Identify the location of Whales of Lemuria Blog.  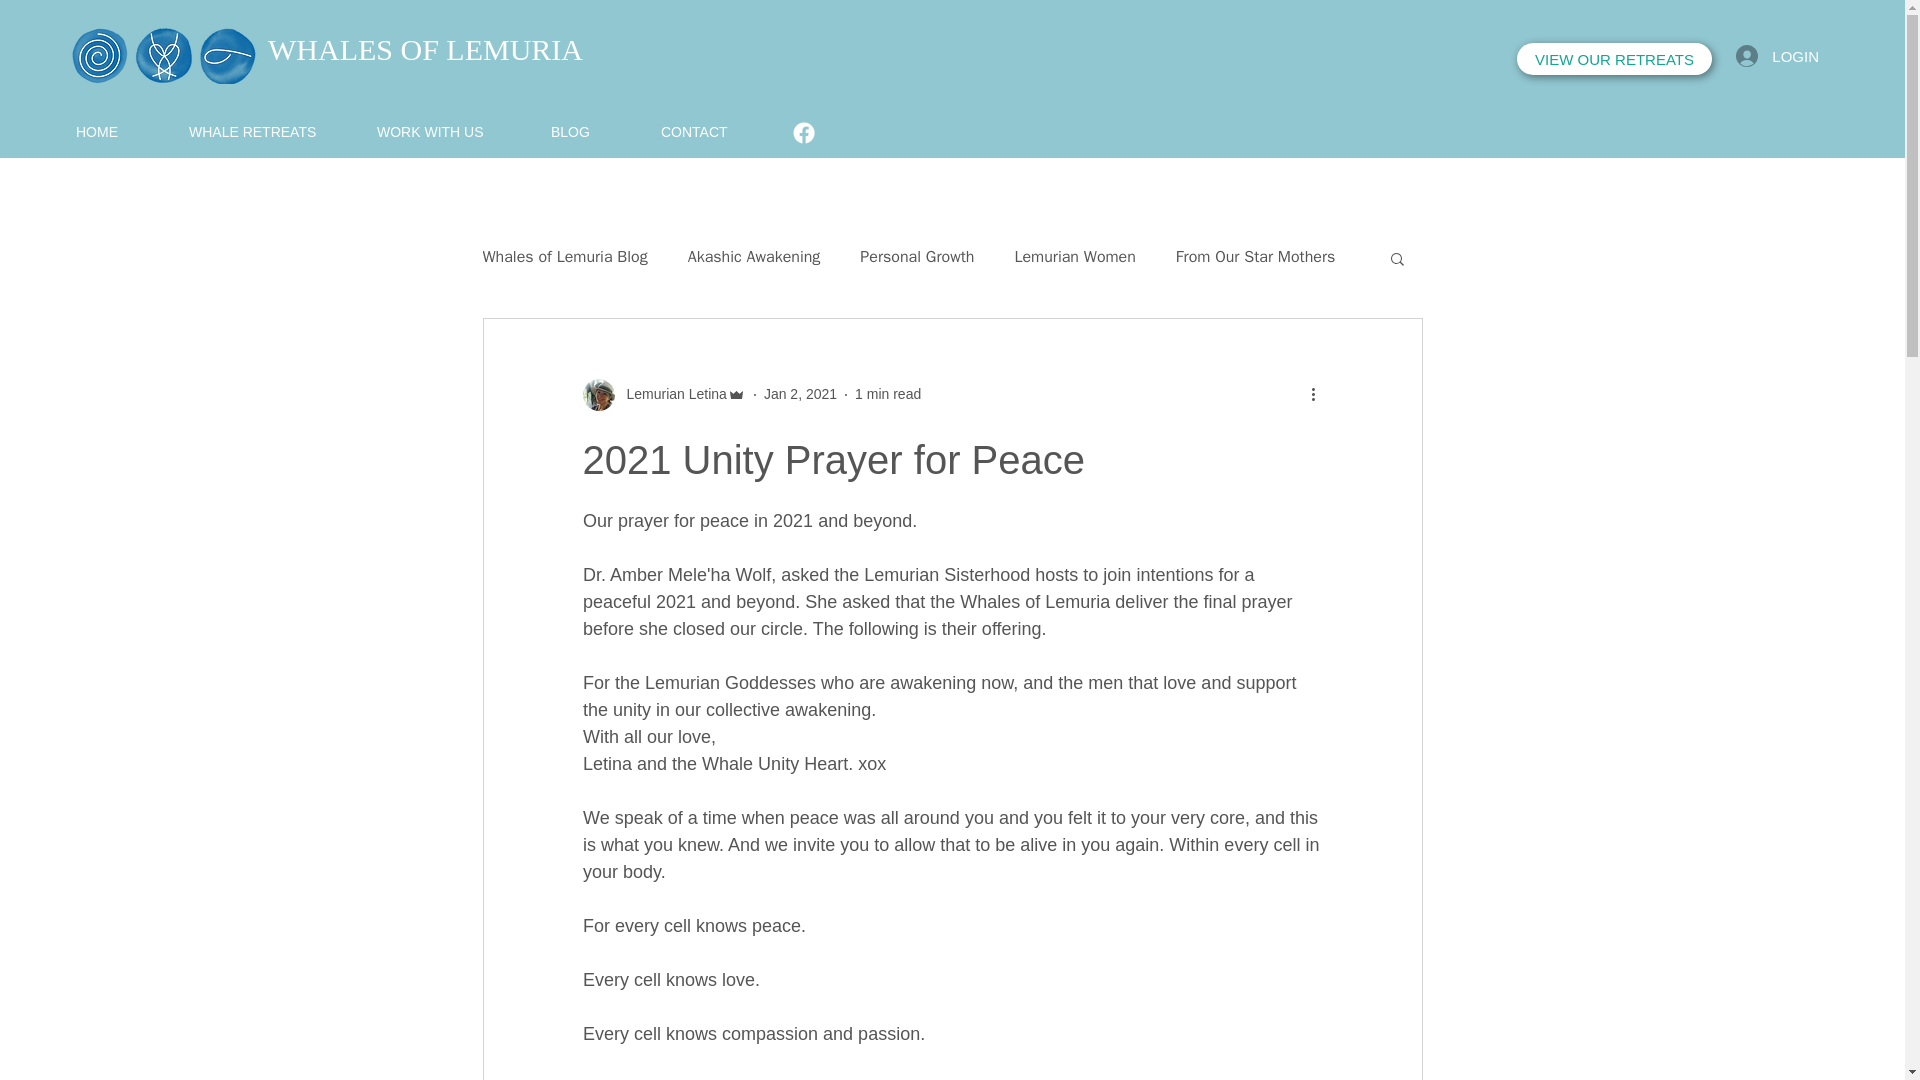
(564, 257).